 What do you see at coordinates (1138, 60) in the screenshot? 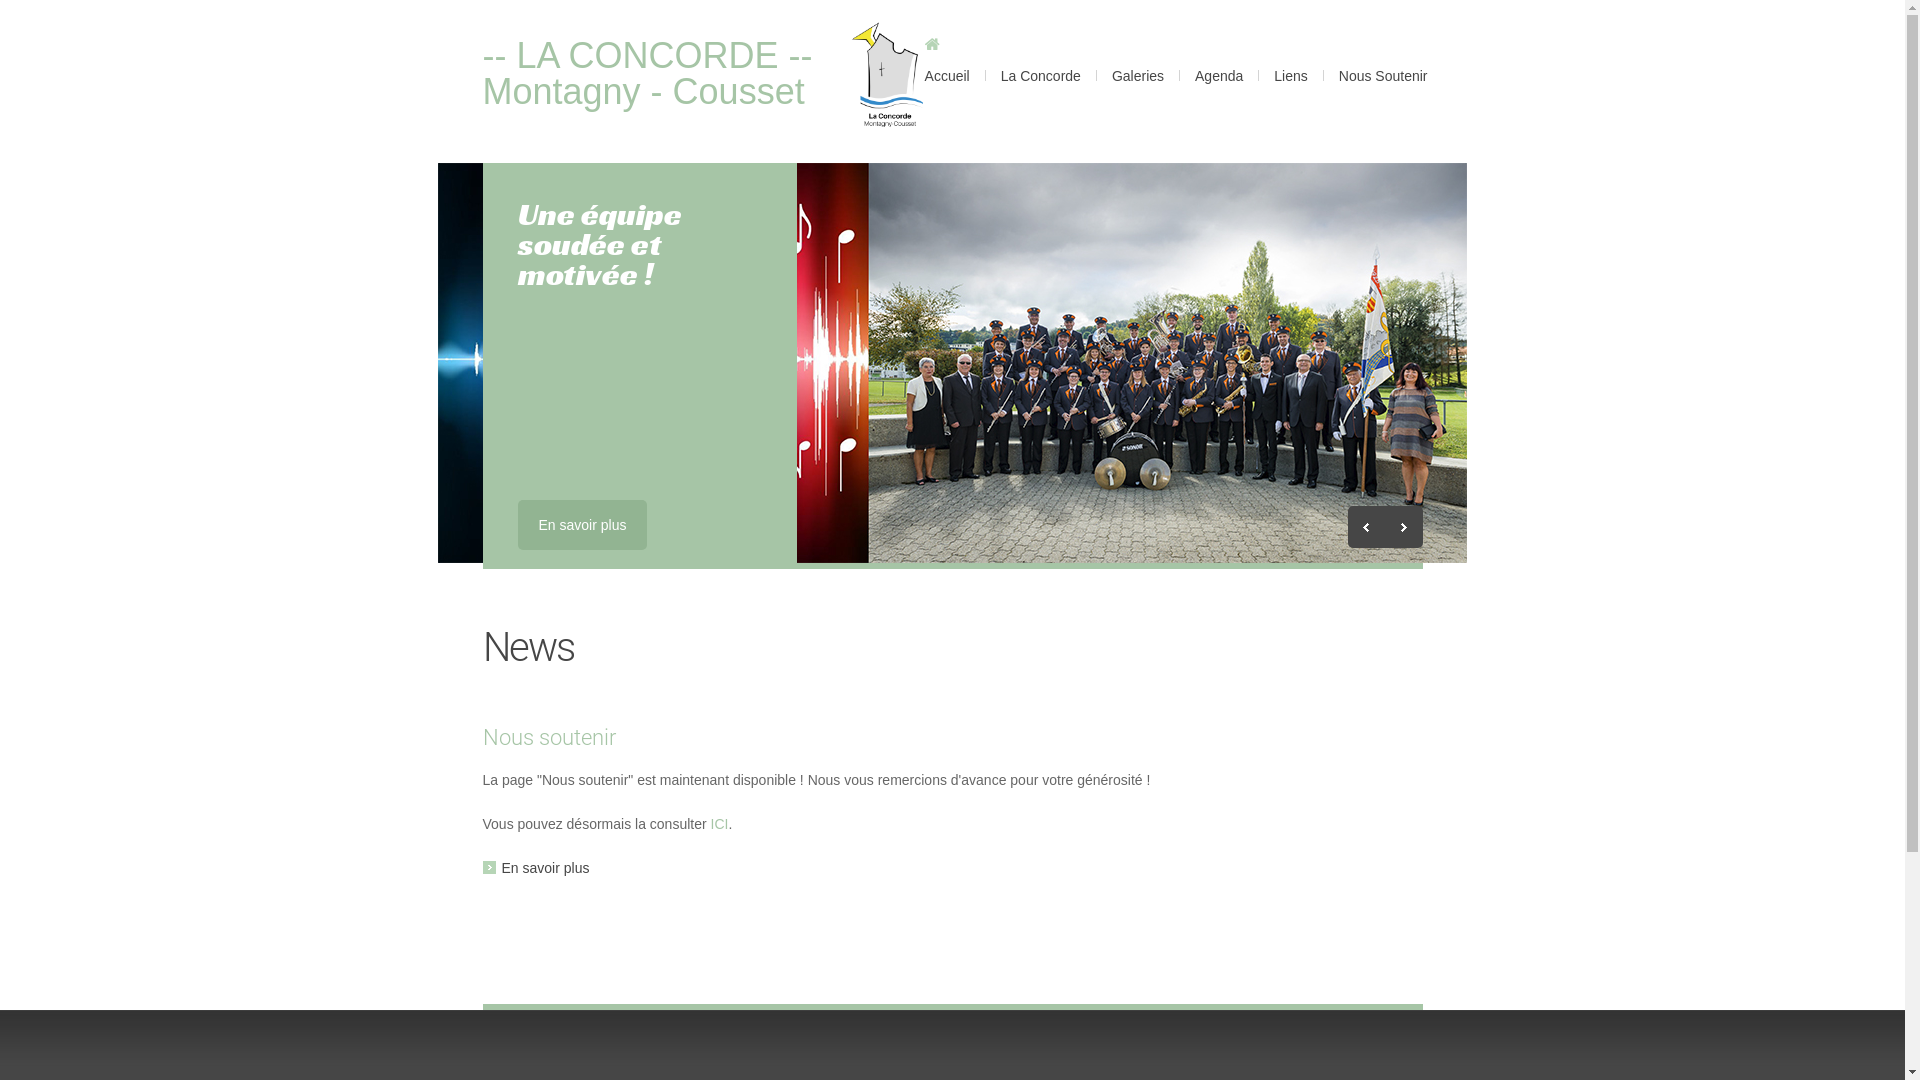
I see `Galeries` at bounding box center [1138, 60].